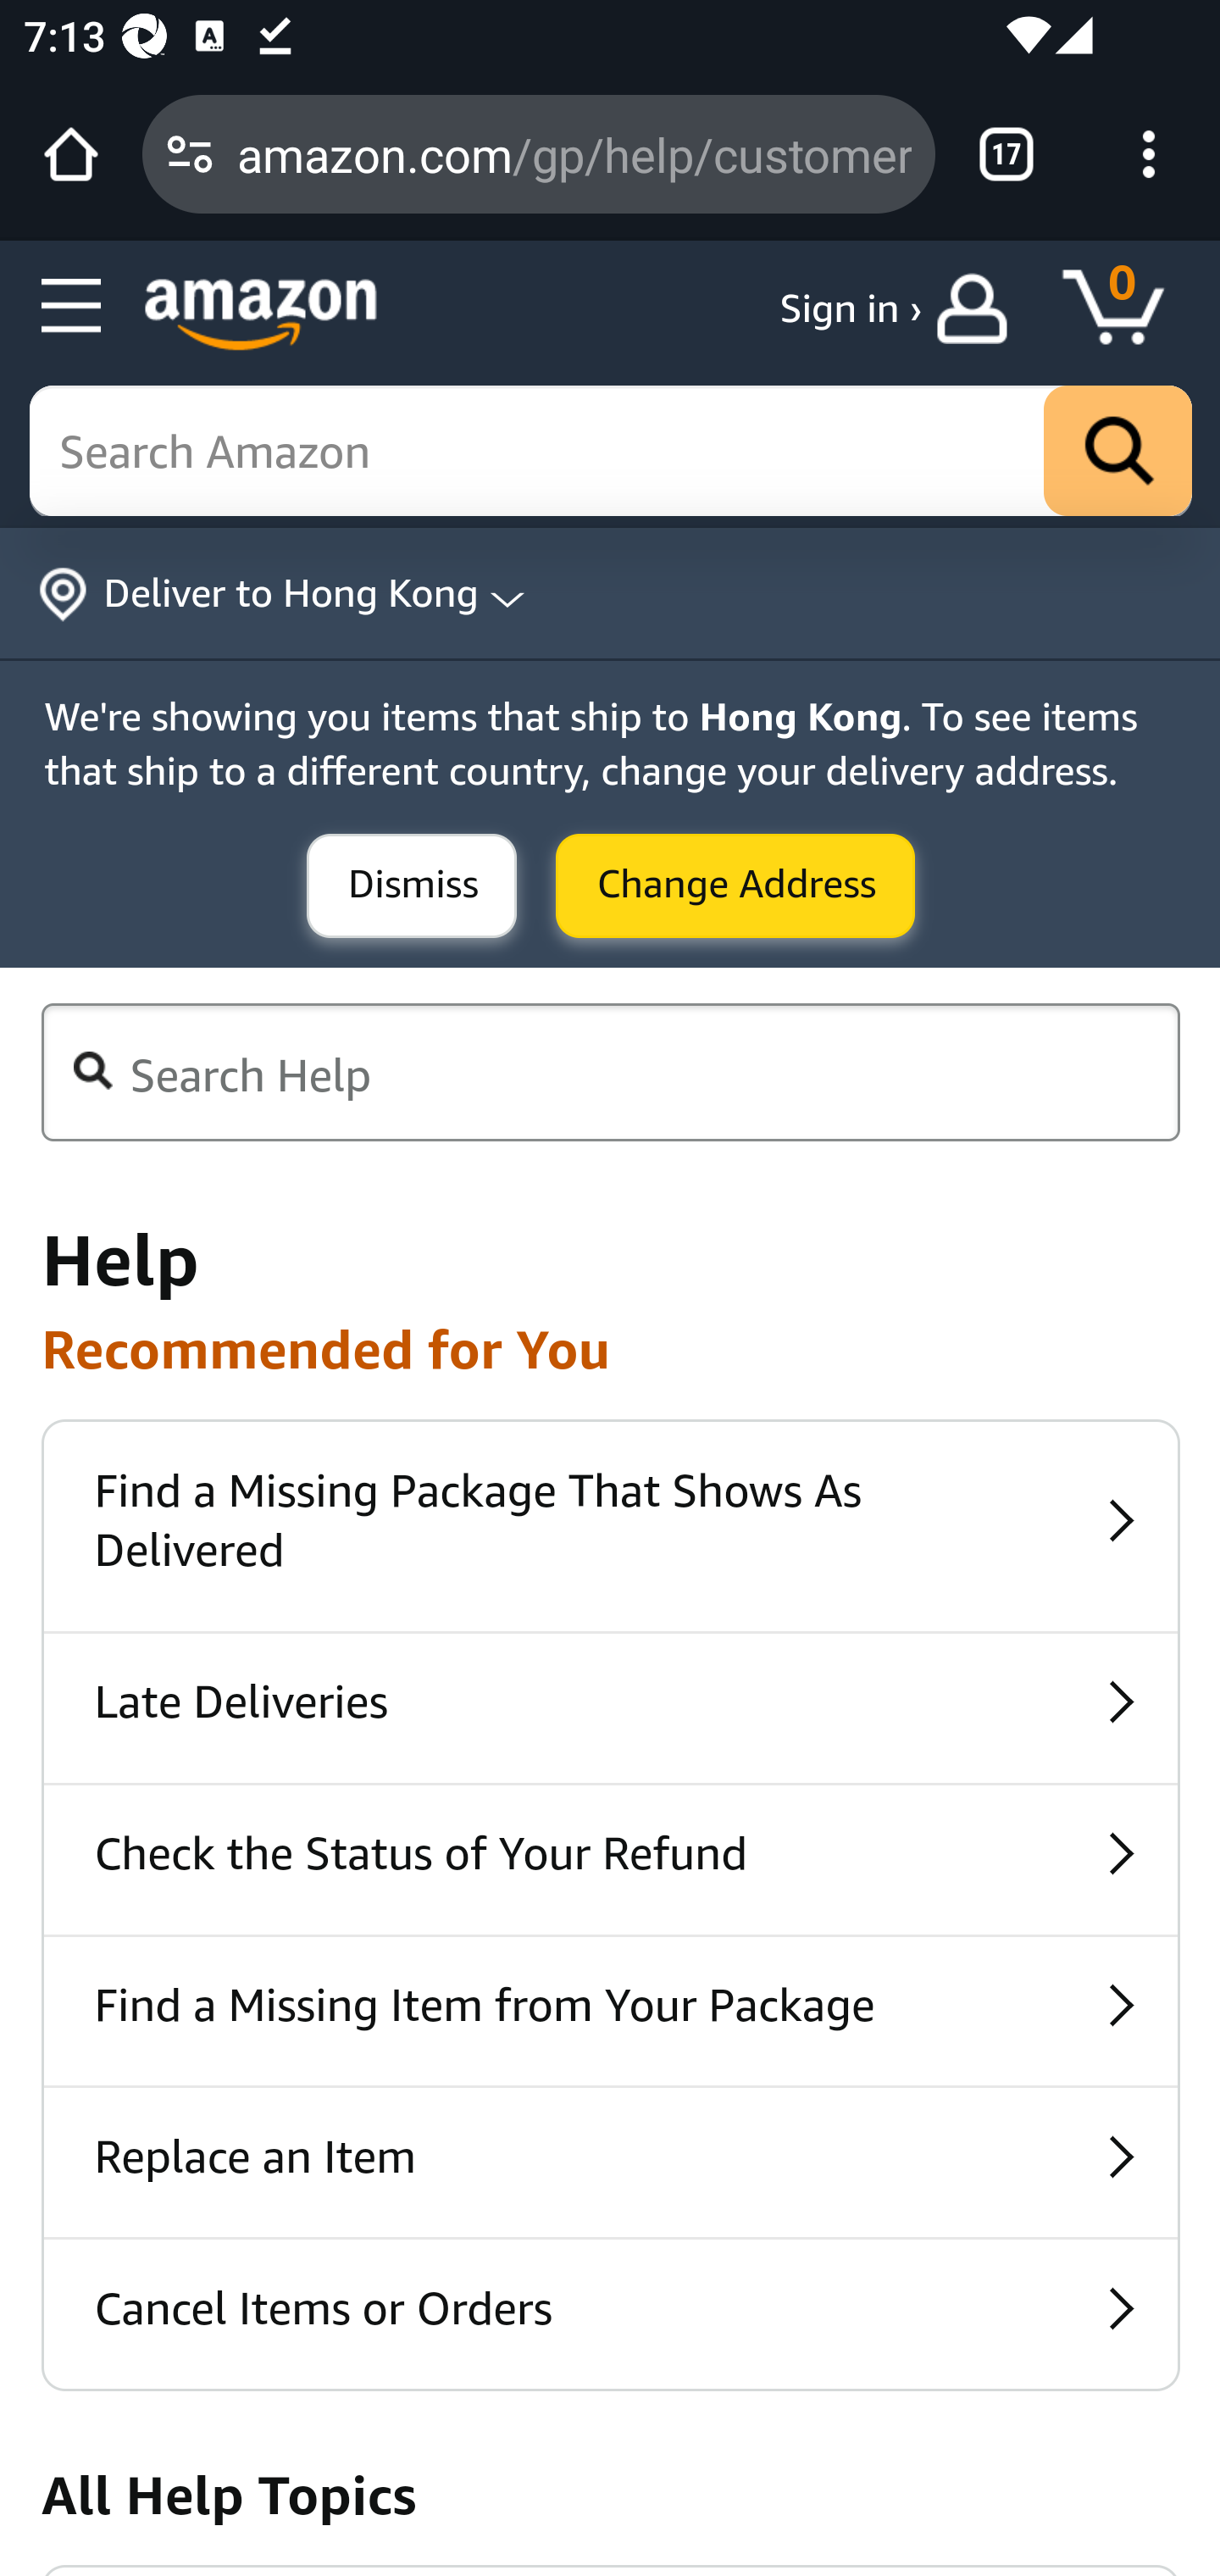 The width and height of the screenshot is (1220, 2576). I want to click on Replace an Item, so click(610, 2163).